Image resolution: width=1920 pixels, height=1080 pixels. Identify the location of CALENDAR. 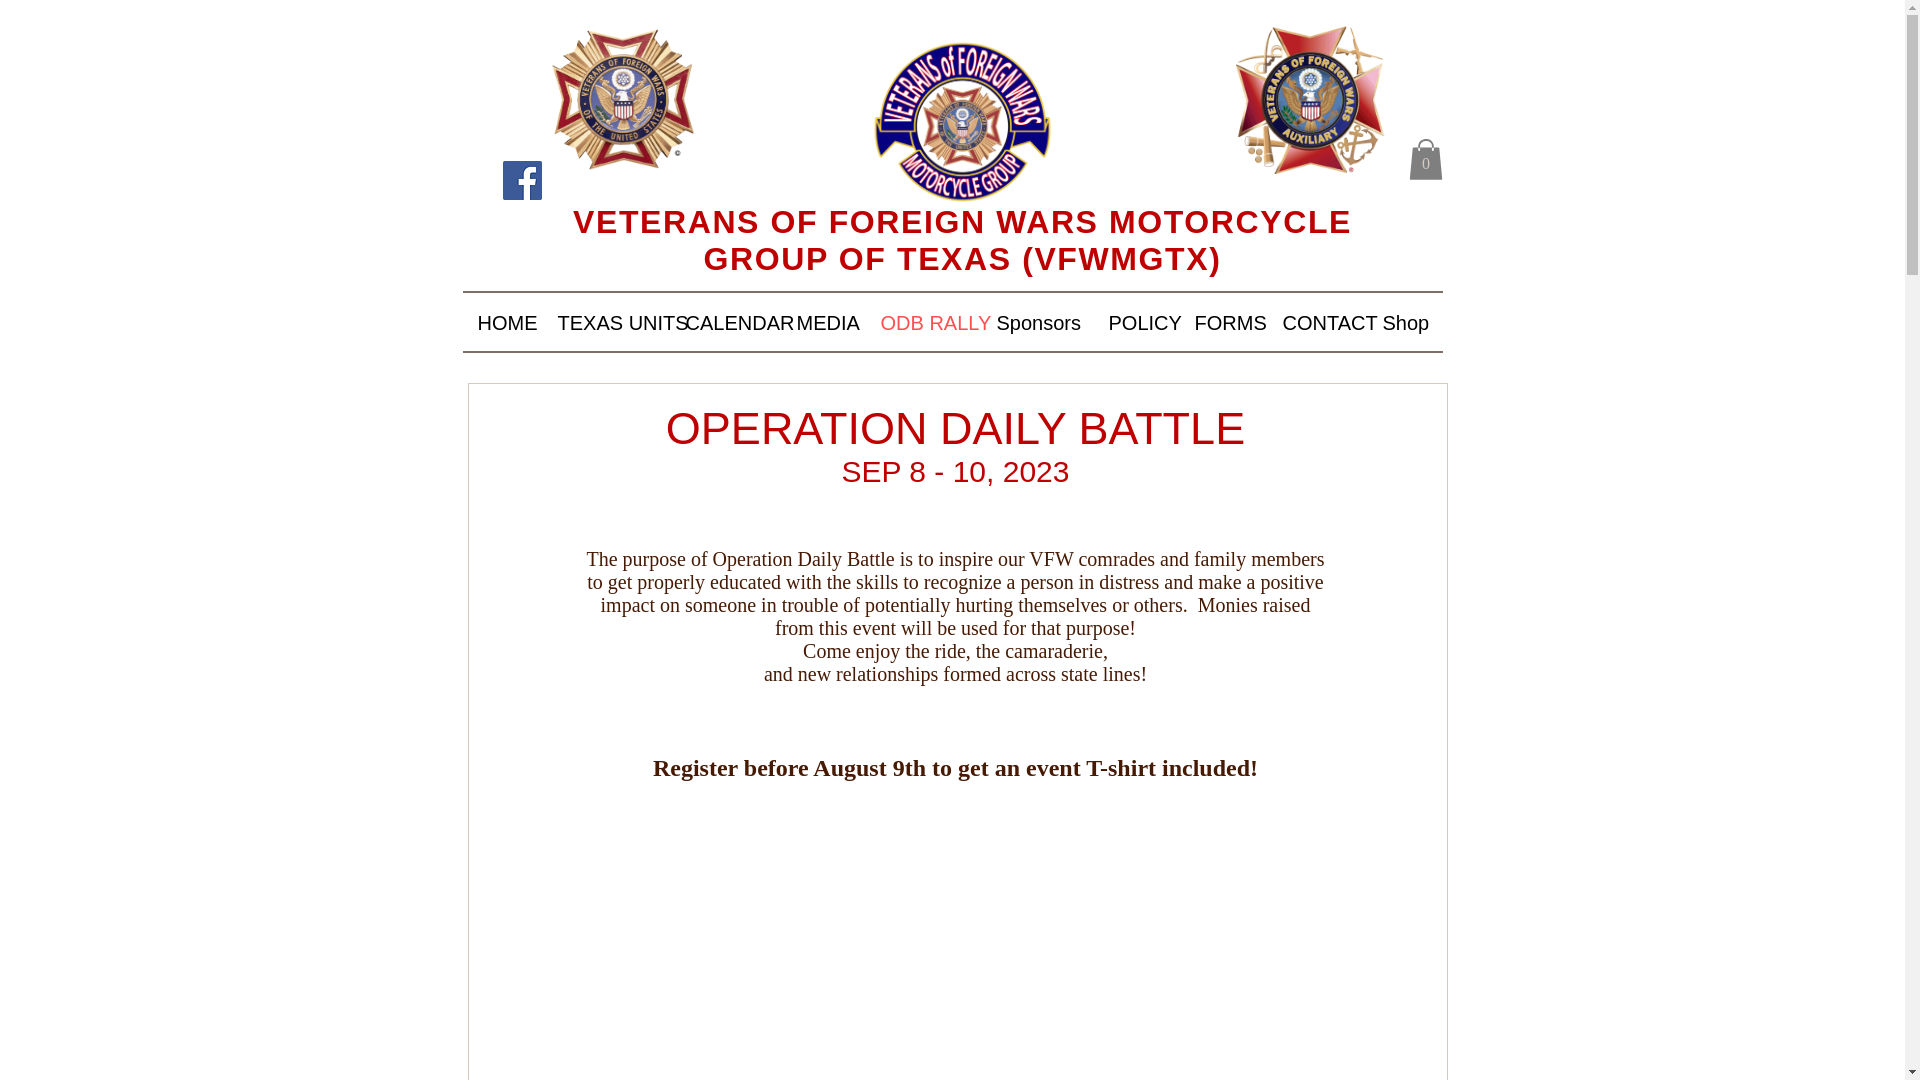
(726, 323).